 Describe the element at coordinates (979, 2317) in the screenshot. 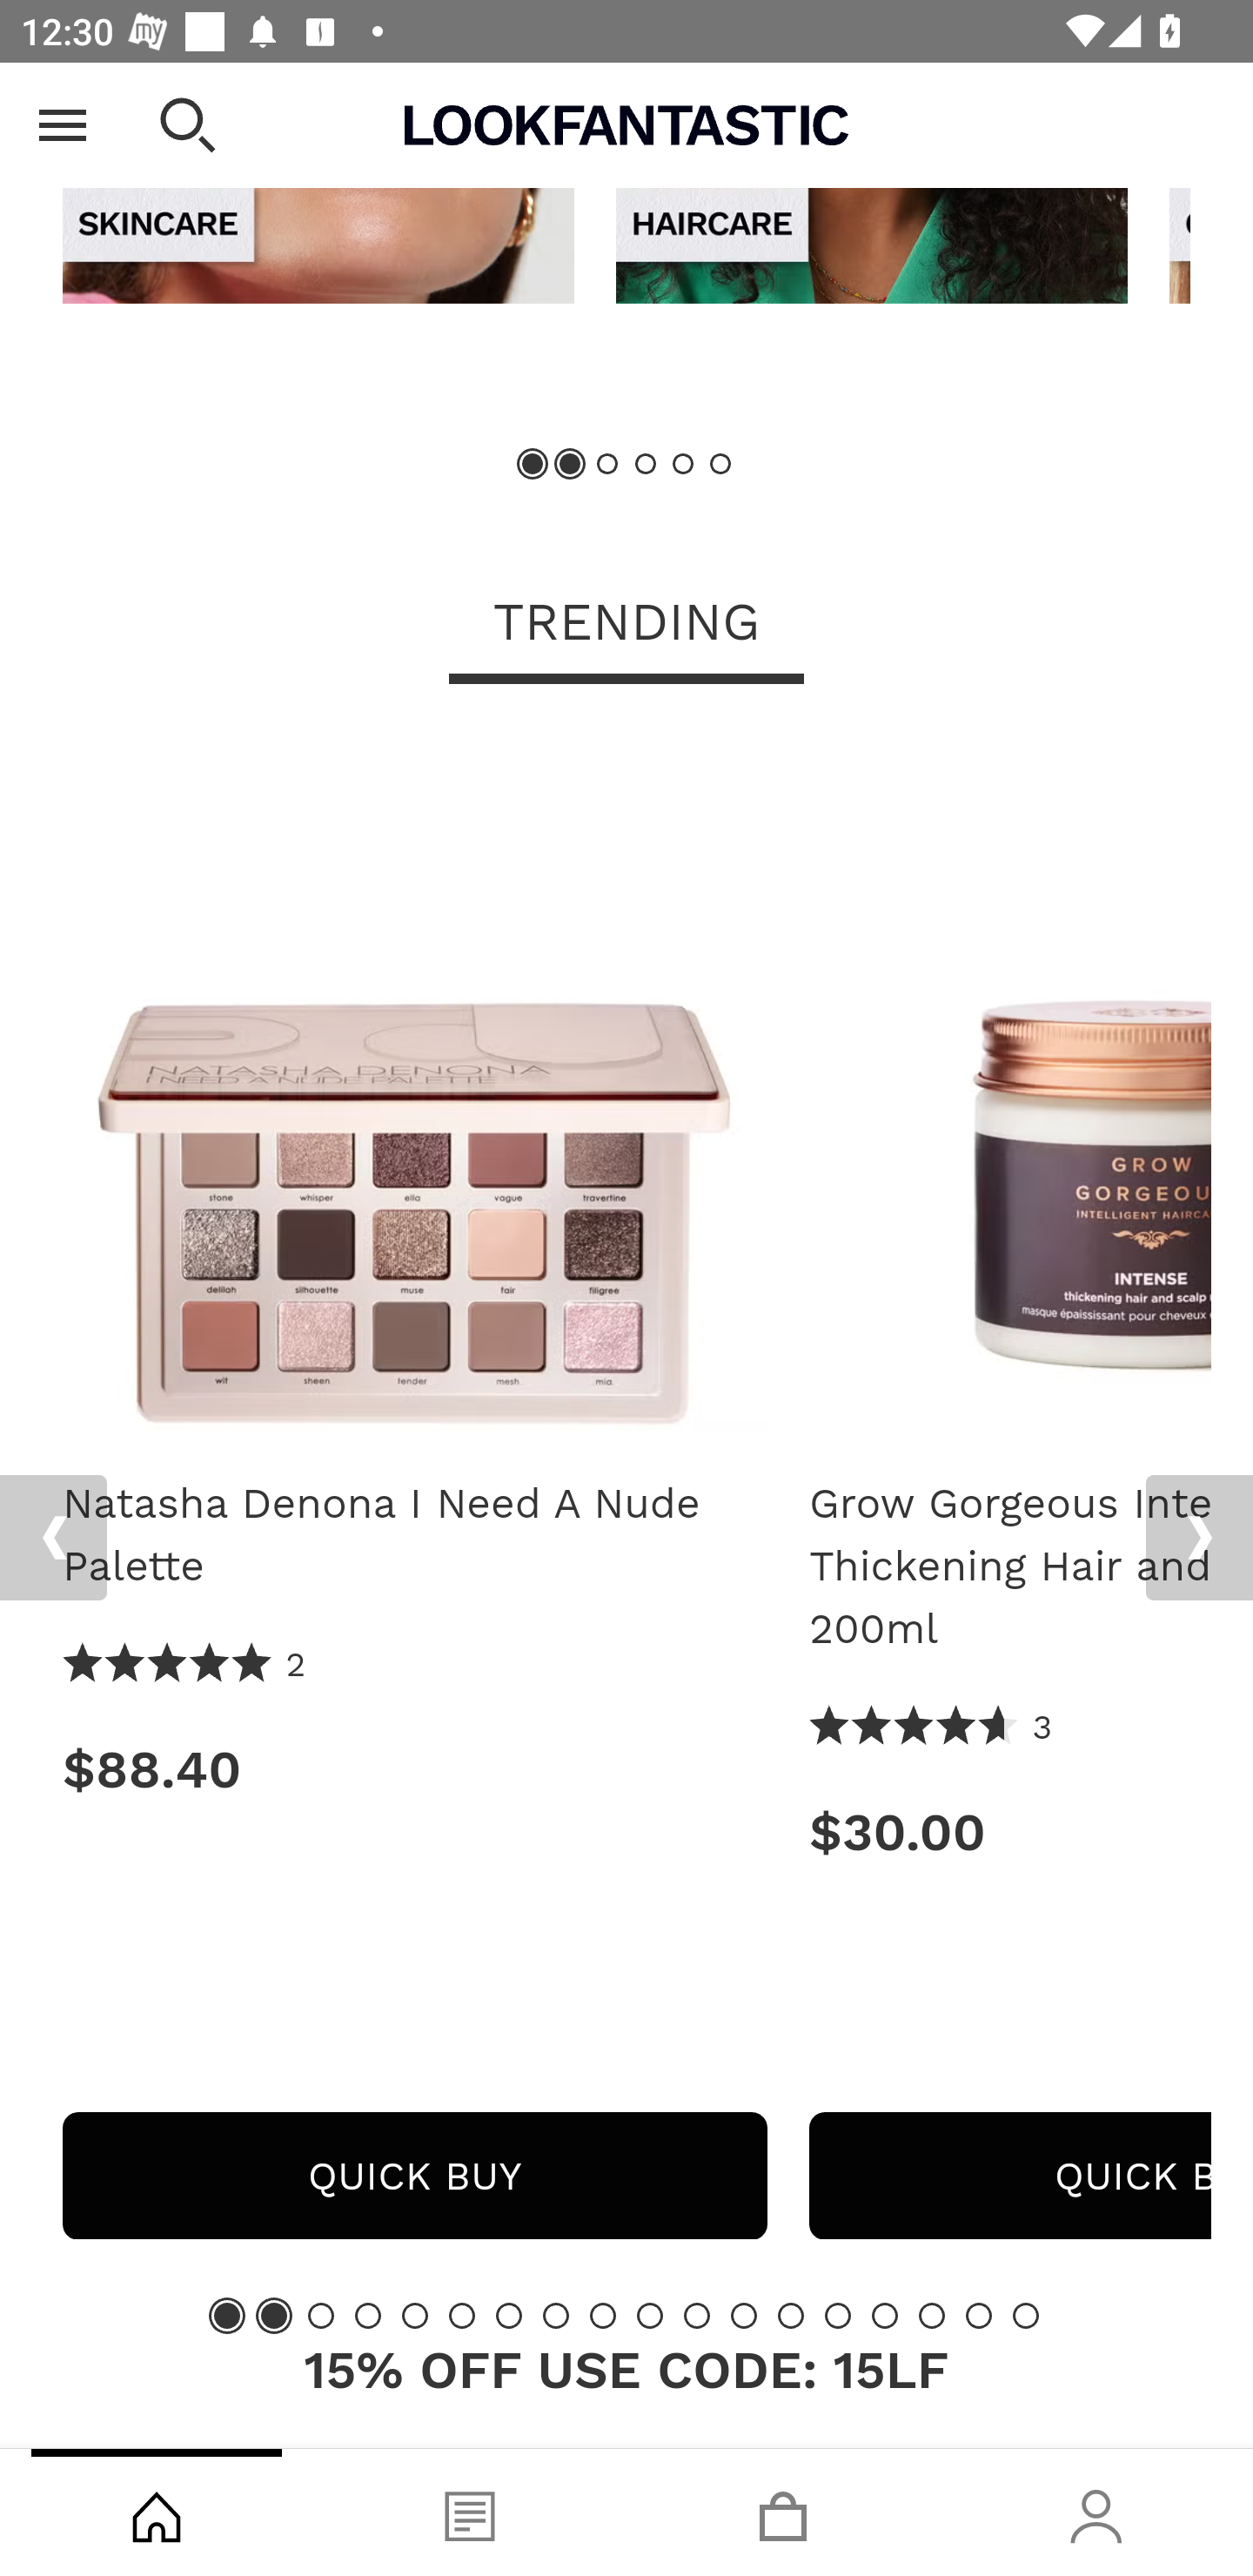

I see `Slide 17` at that location.